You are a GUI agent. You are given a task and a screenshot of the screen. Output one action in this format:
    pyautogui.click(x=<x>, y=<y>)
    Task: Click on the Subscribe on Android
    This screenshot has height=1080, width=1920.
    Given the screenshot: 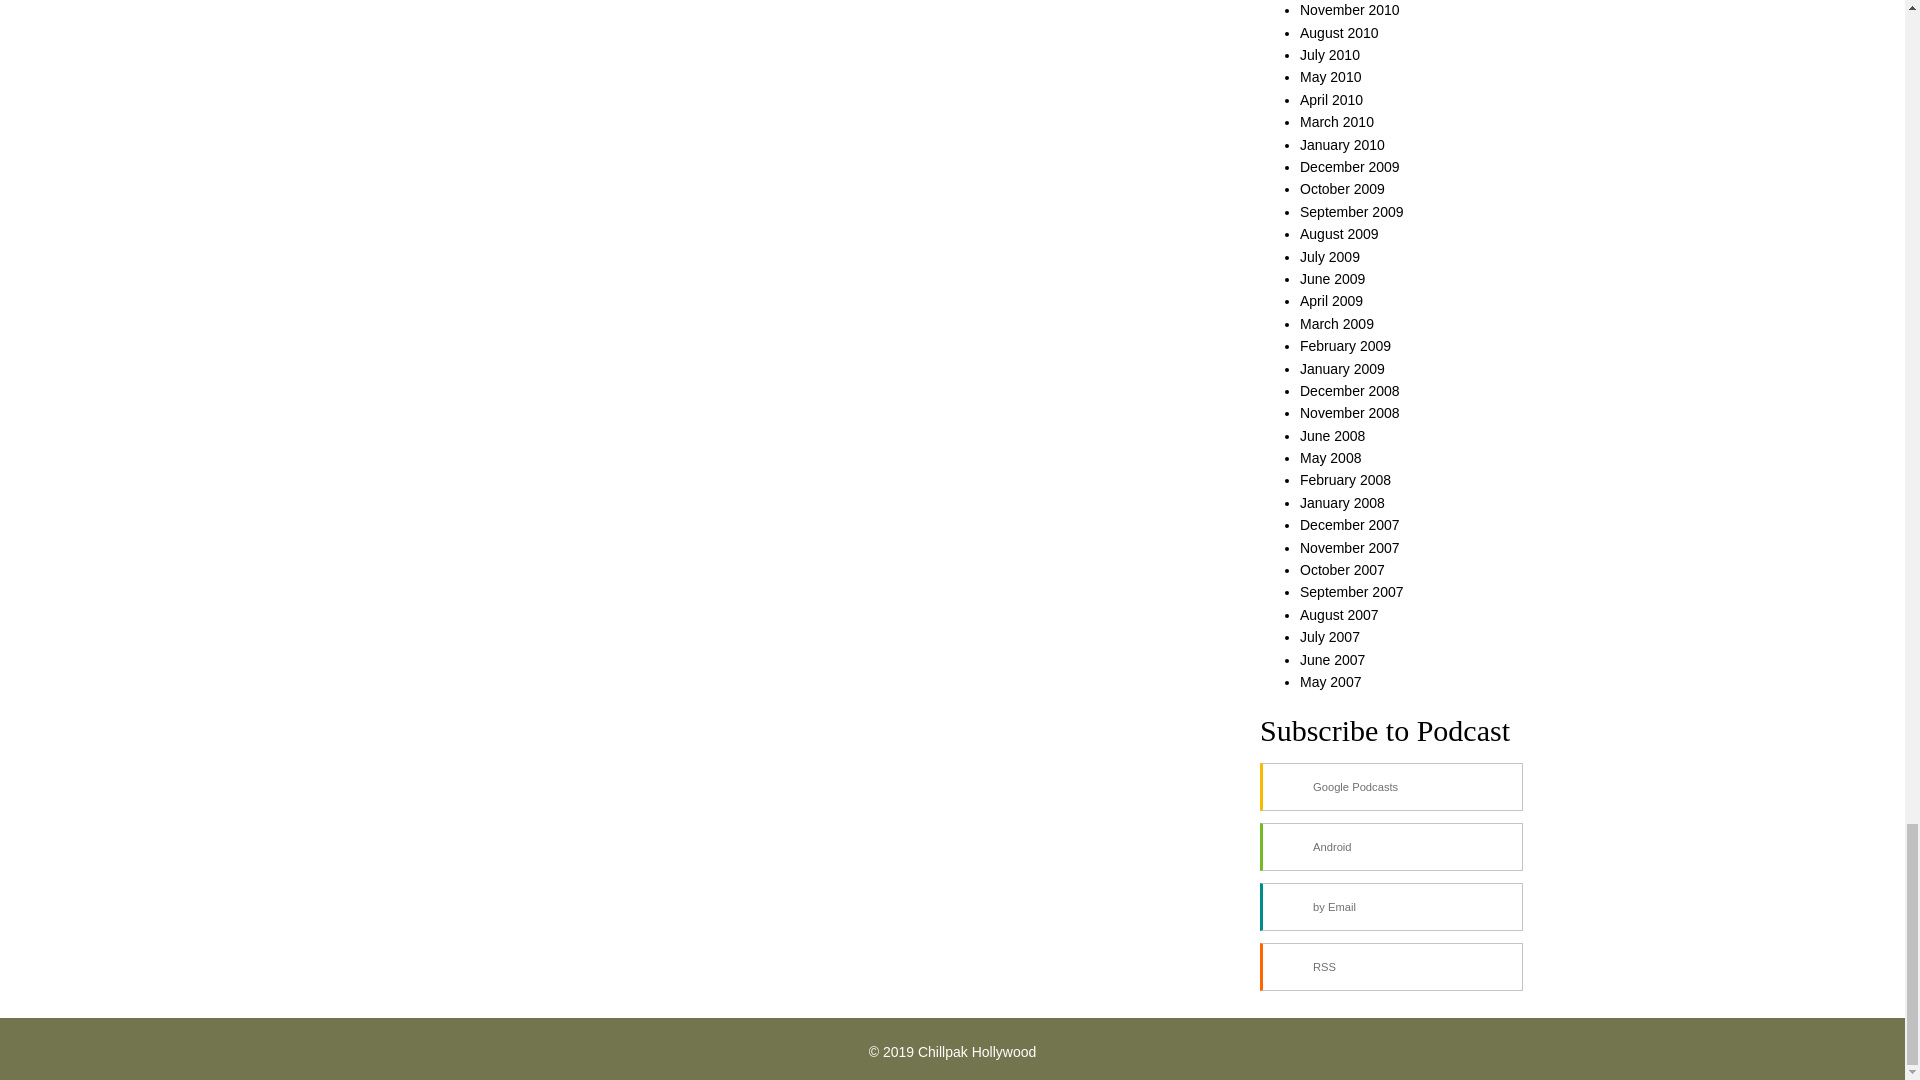 What is the action you would take?
    pyautogui.click(x=1390, y=846)
    